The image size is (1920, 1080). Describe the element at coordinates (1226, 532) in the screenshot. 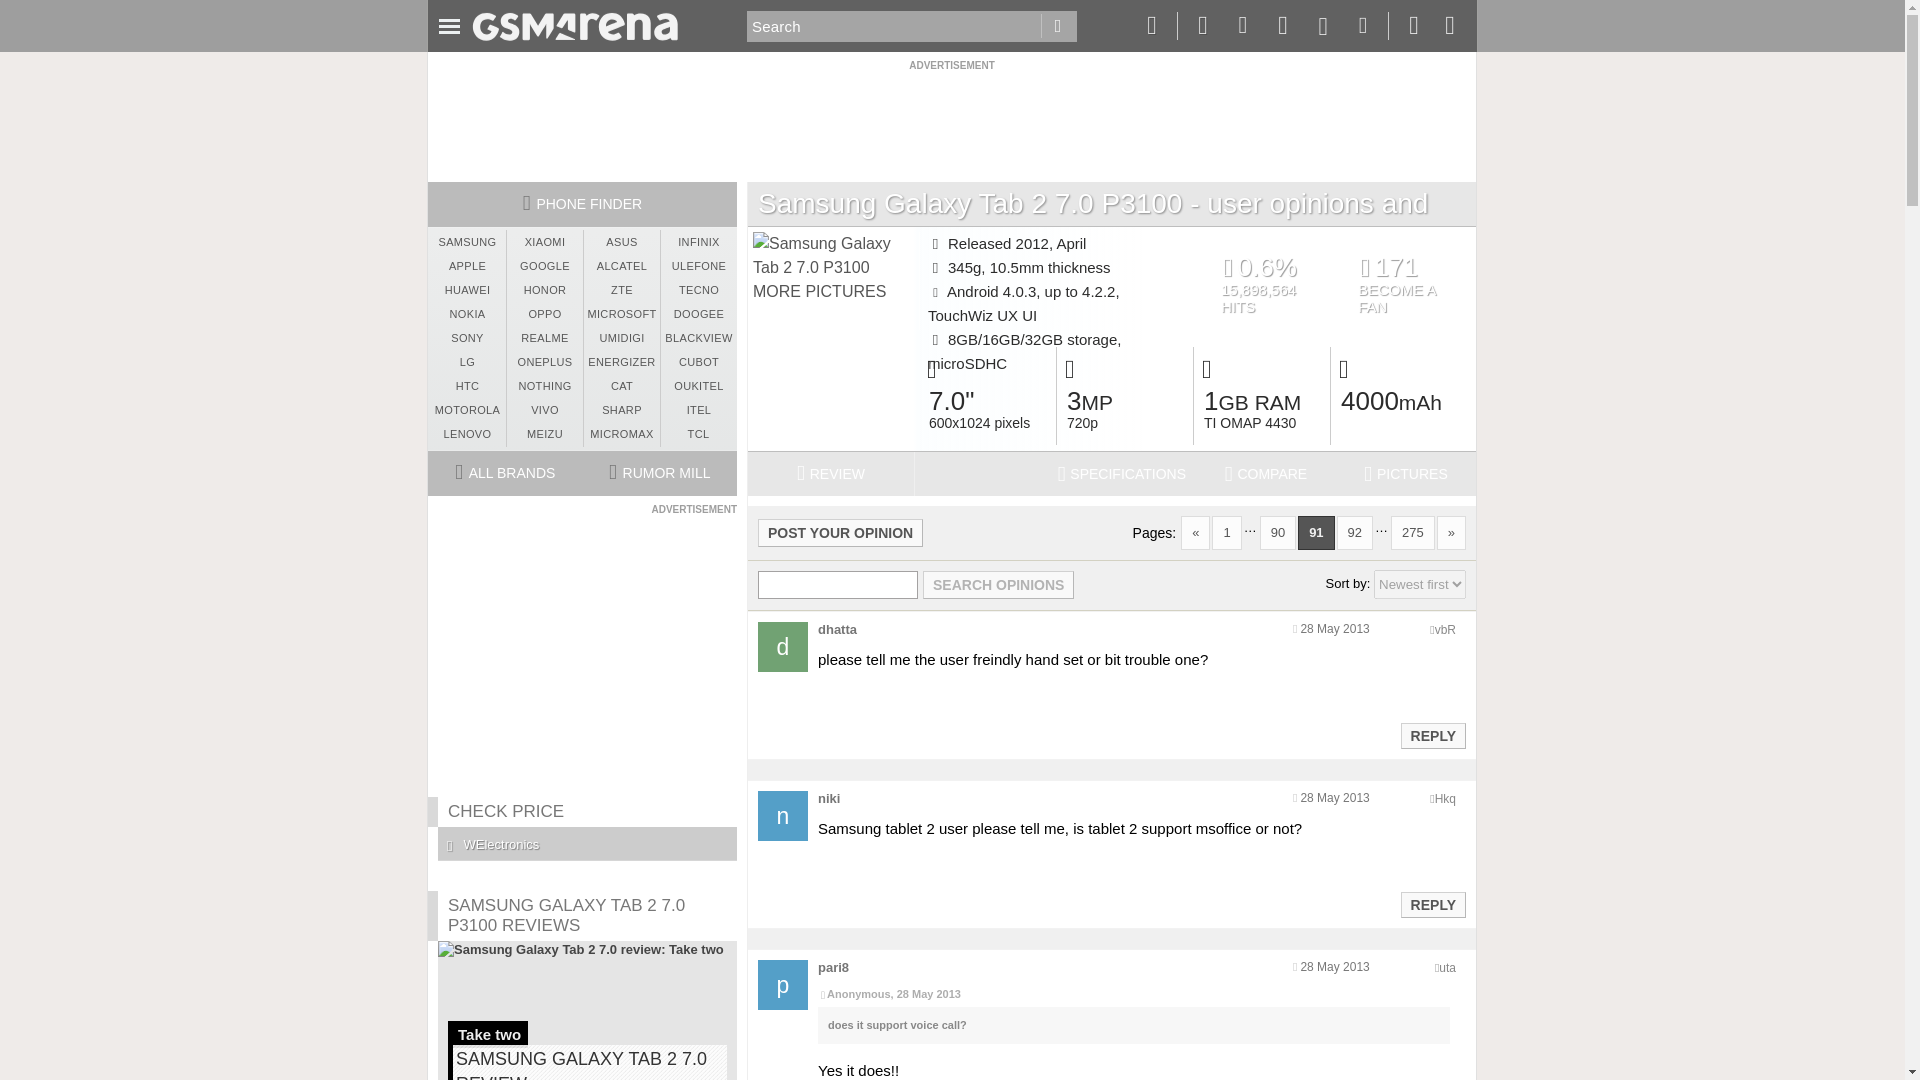

I see `1` at that location.